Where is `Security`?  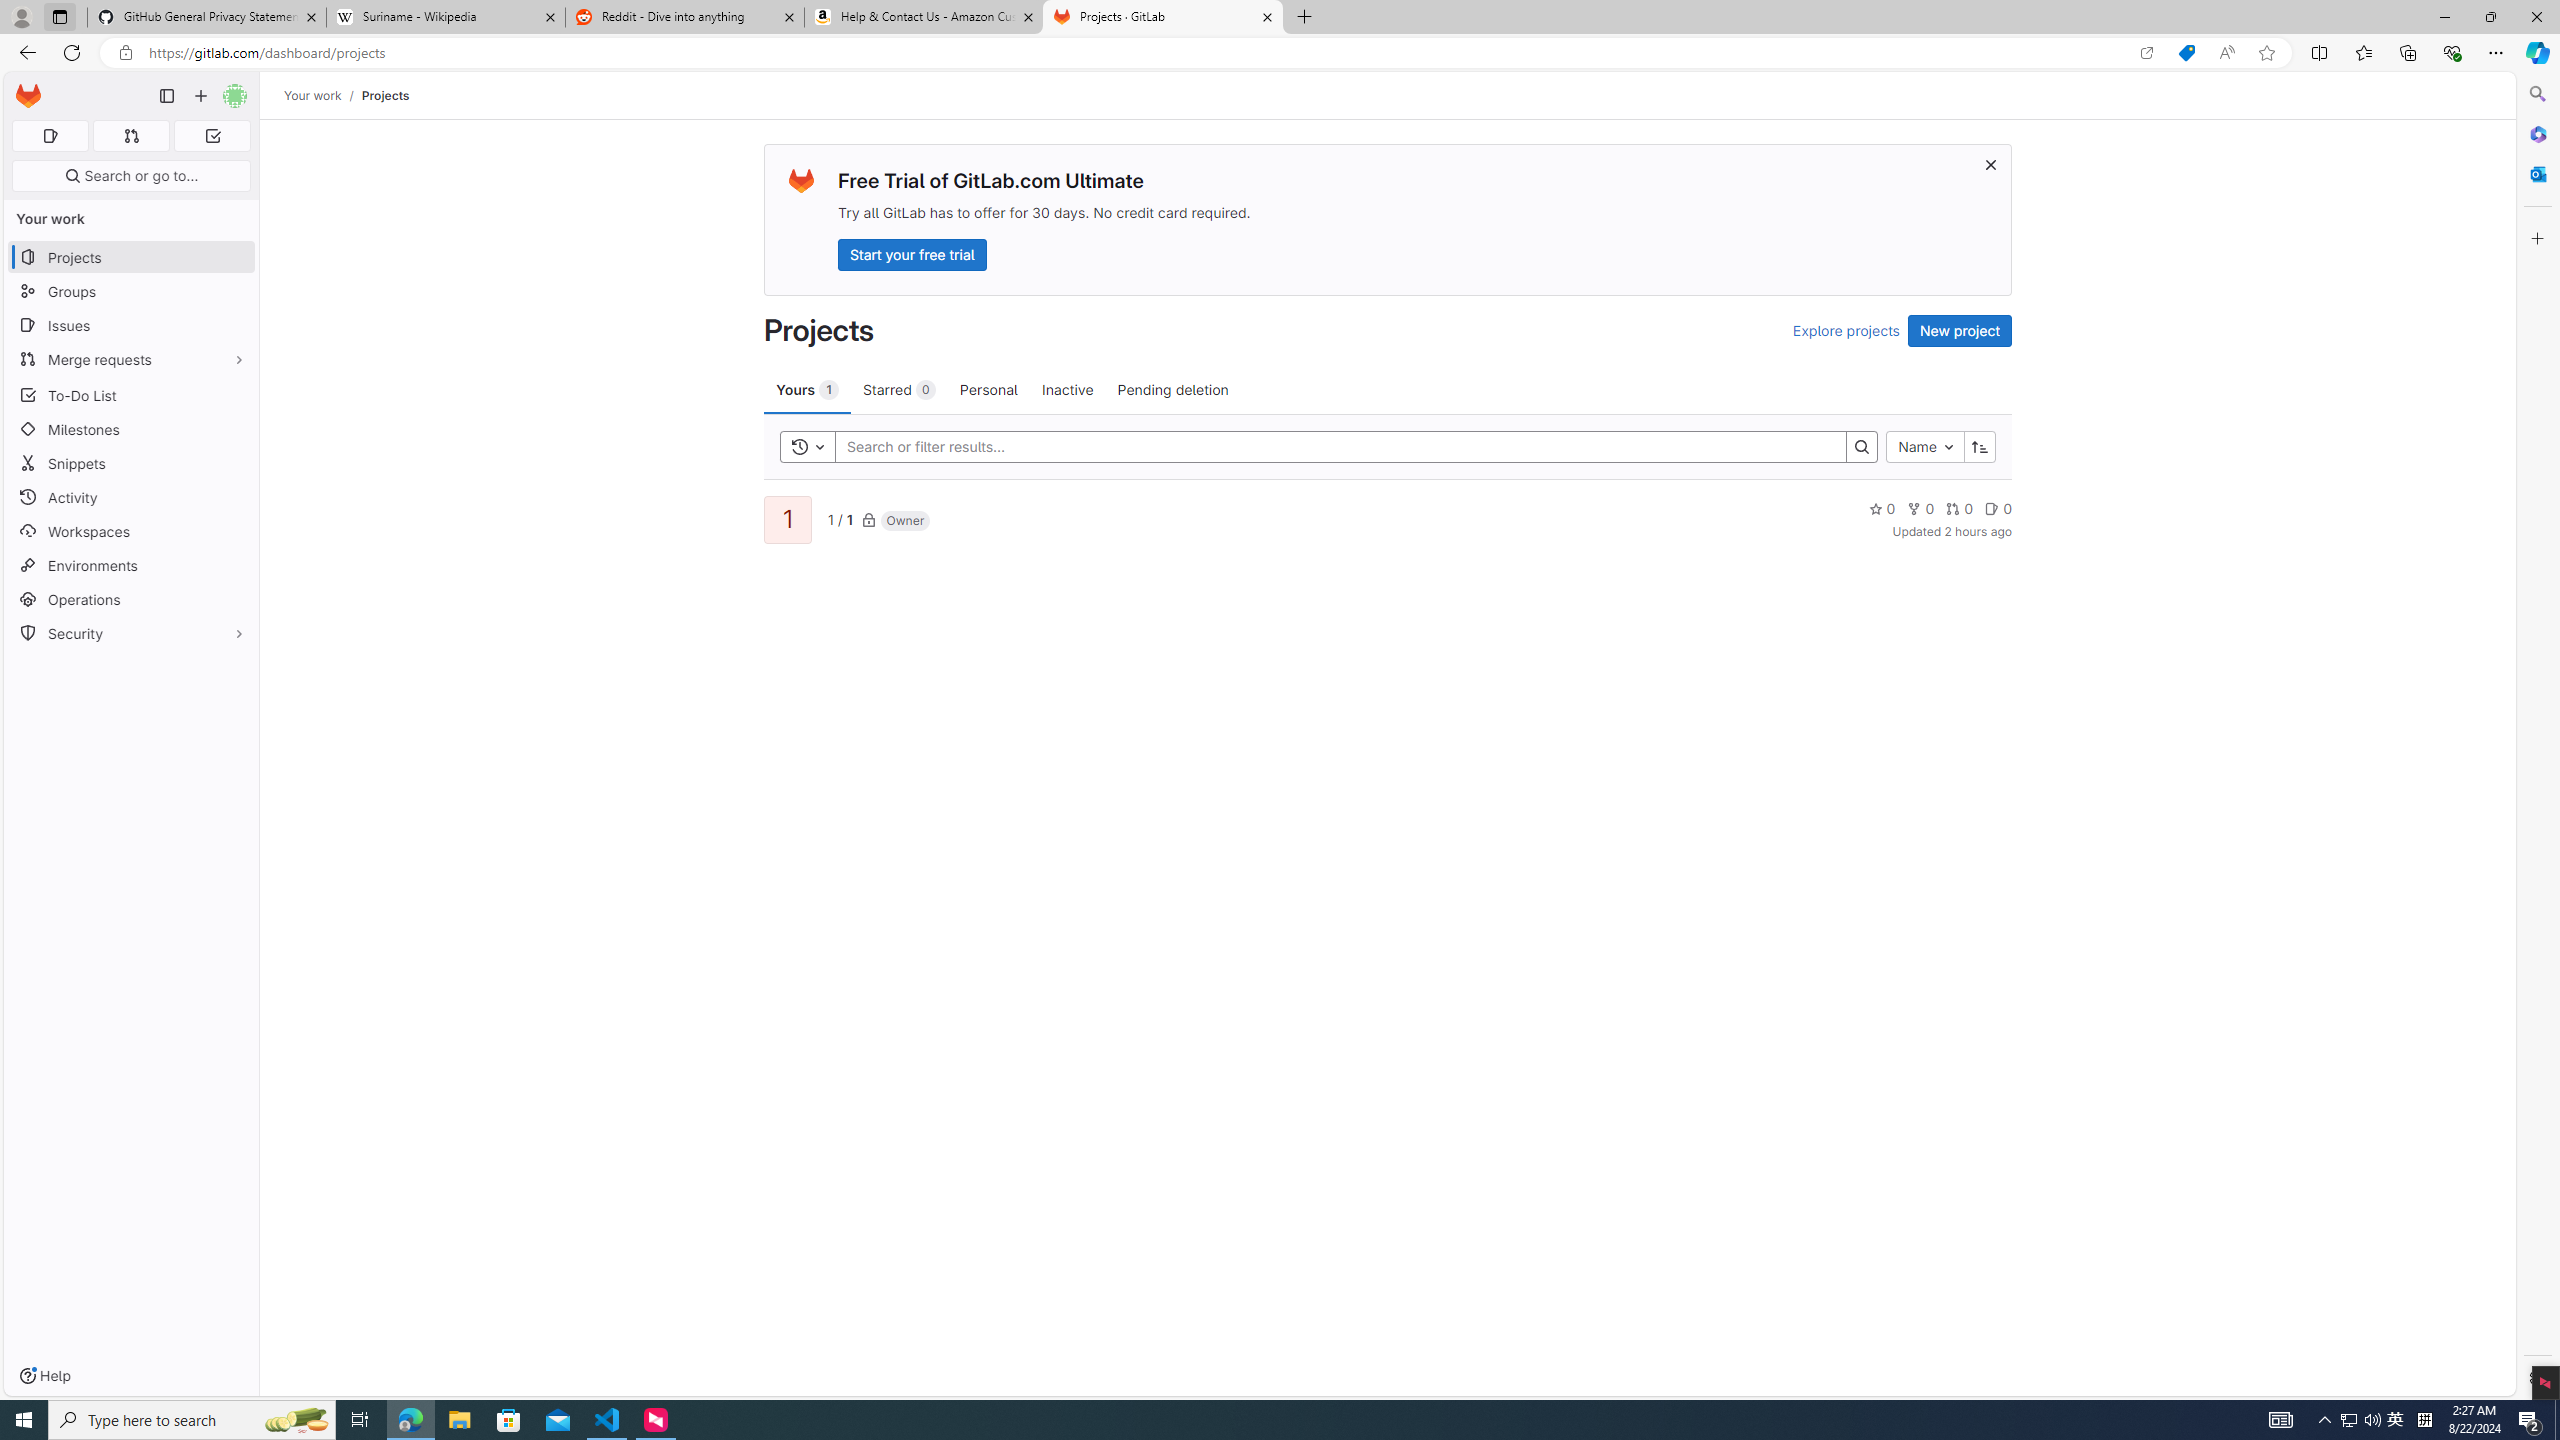 Security is located at coordinates (132, 632).